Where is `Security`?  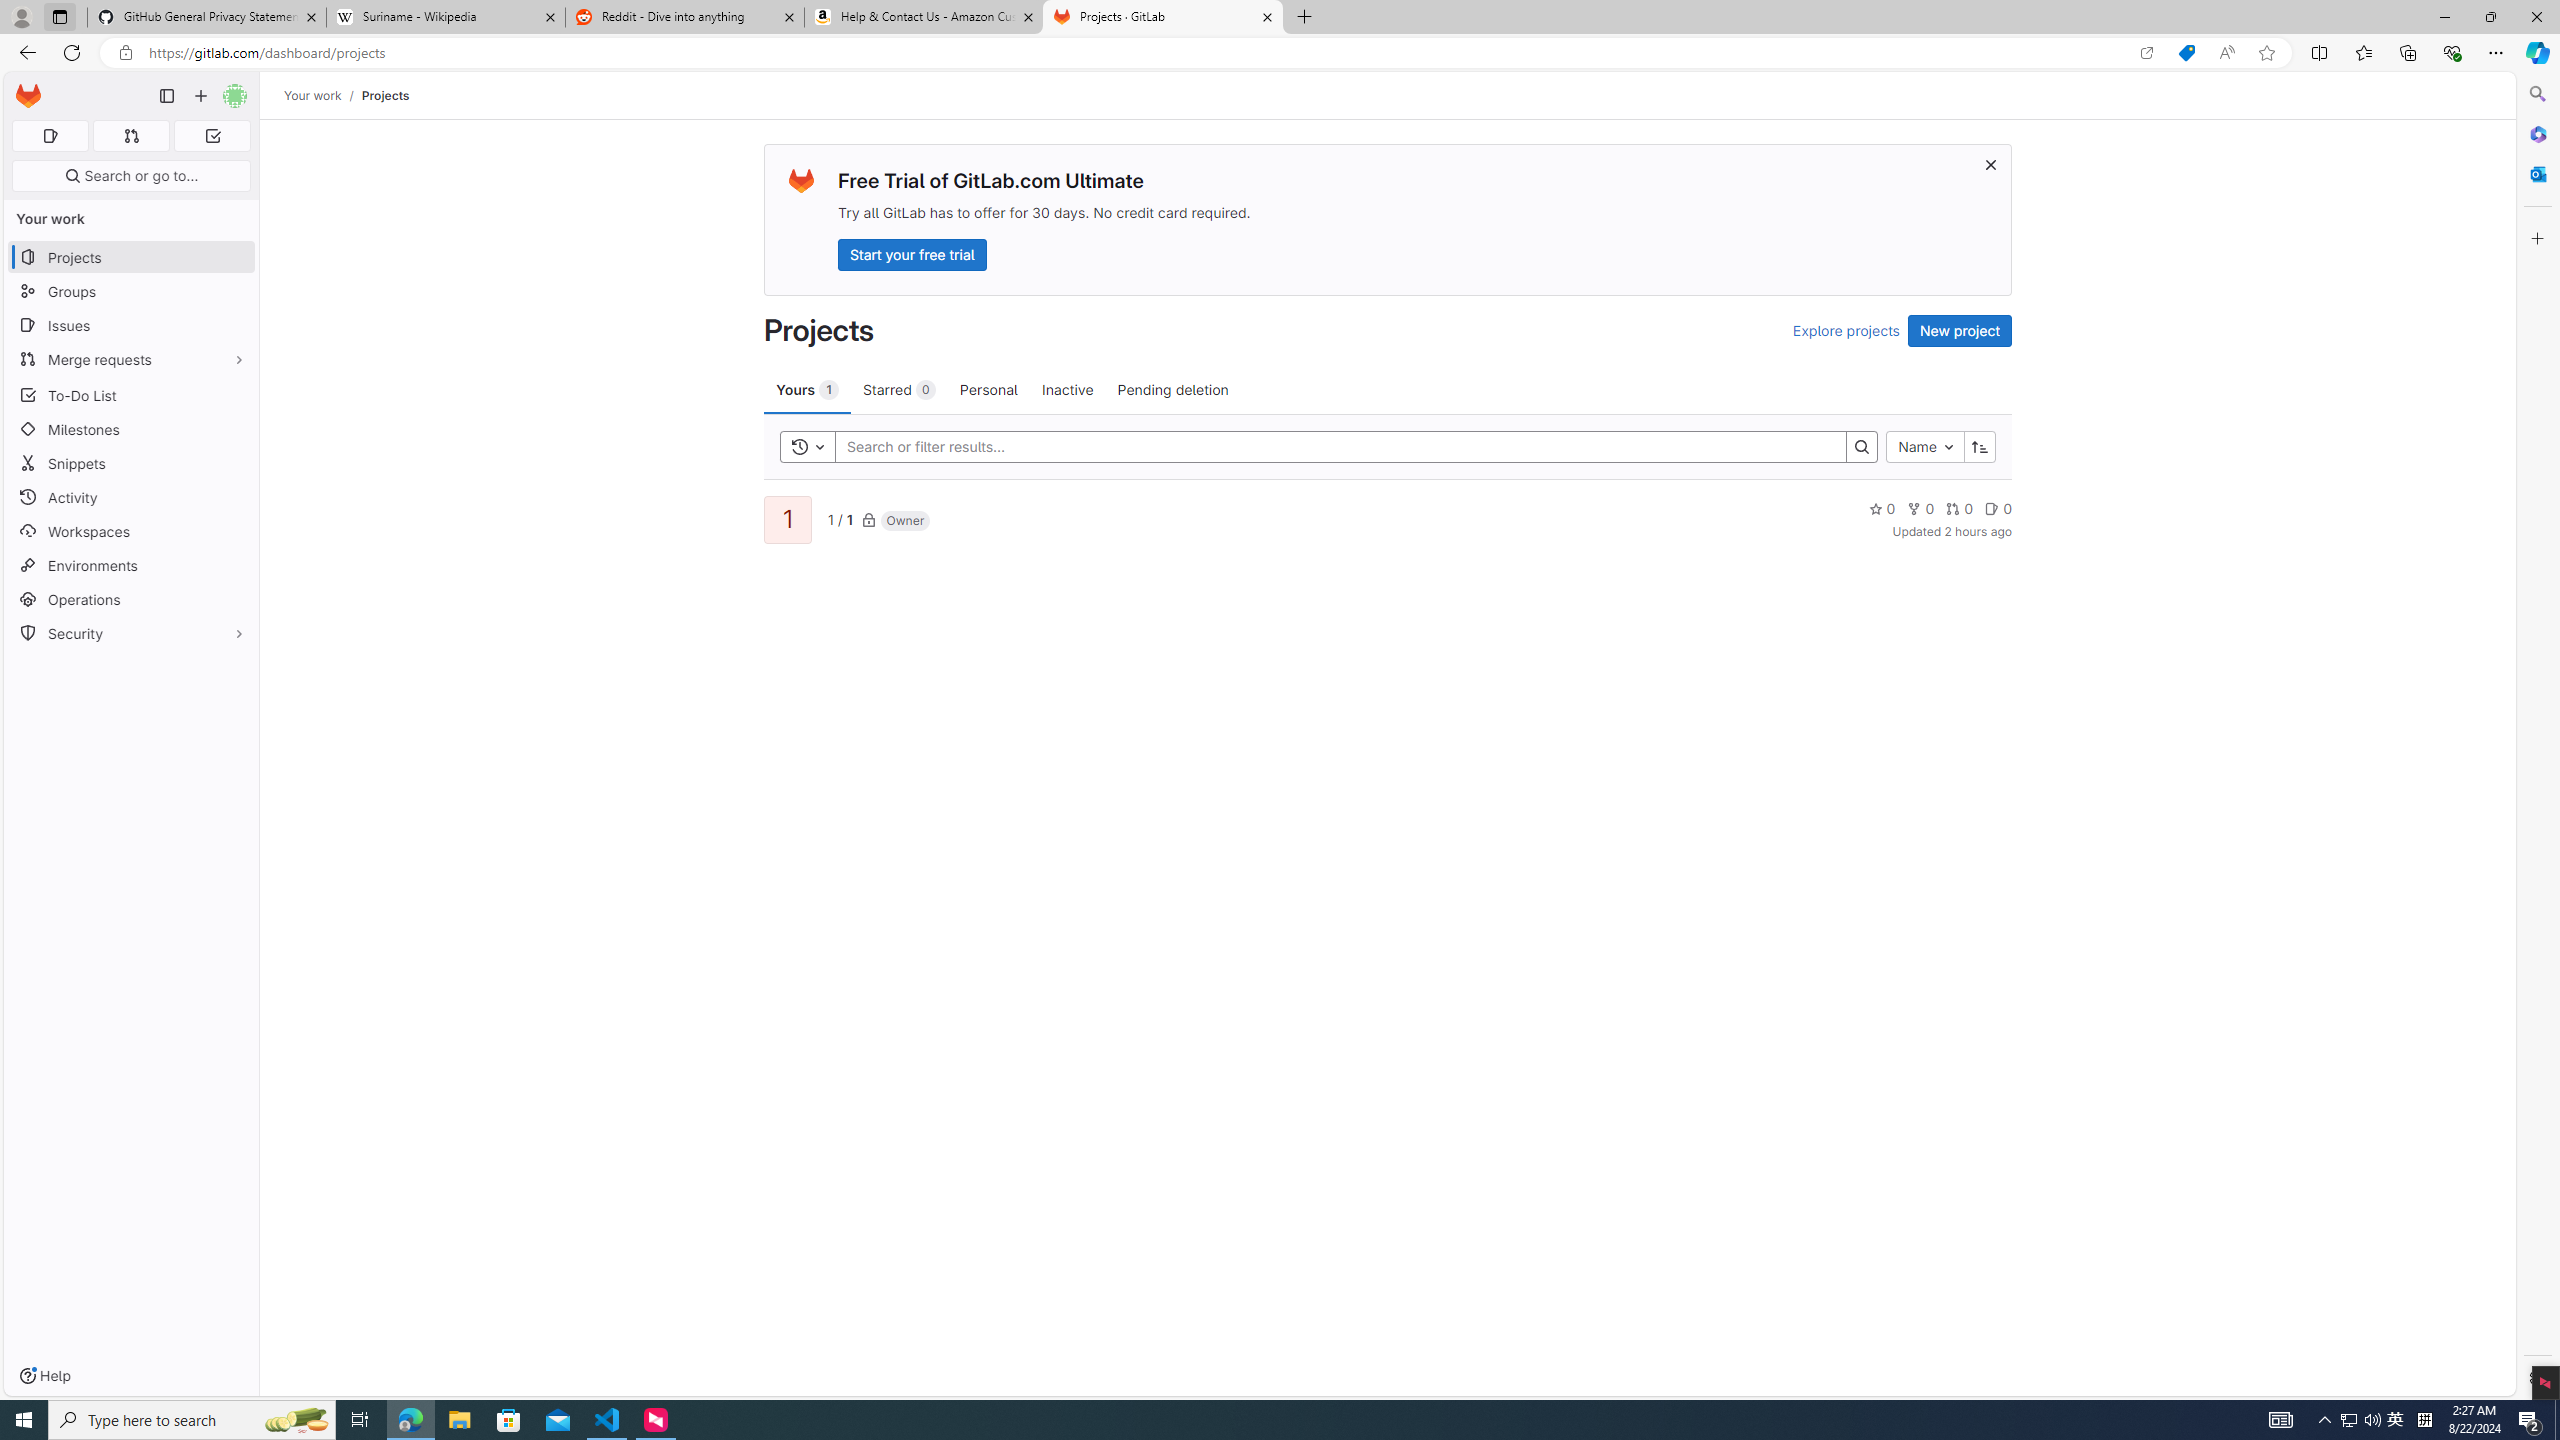 Security is located at coordinates (132, 632).